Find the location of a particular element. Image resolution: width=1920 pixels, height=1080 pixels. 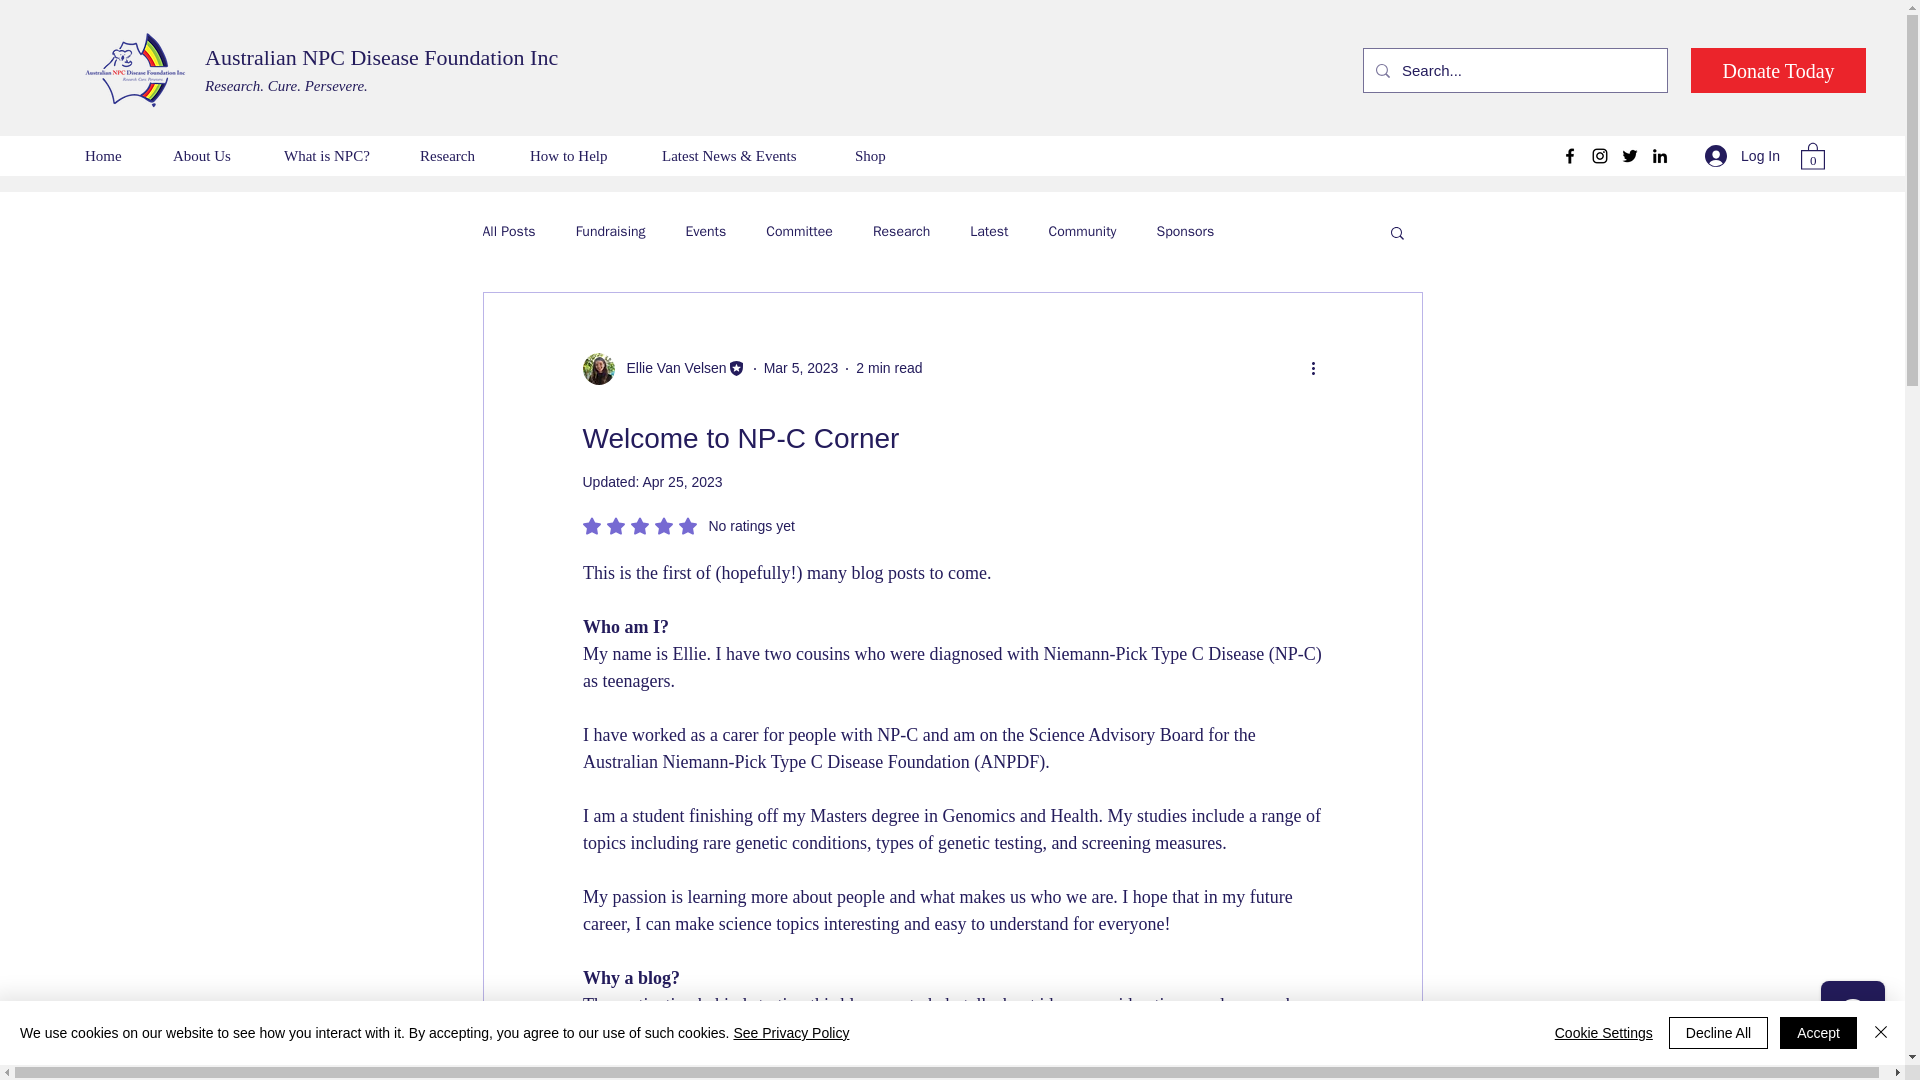

What is NPC? is located at coordinates (336, 156).